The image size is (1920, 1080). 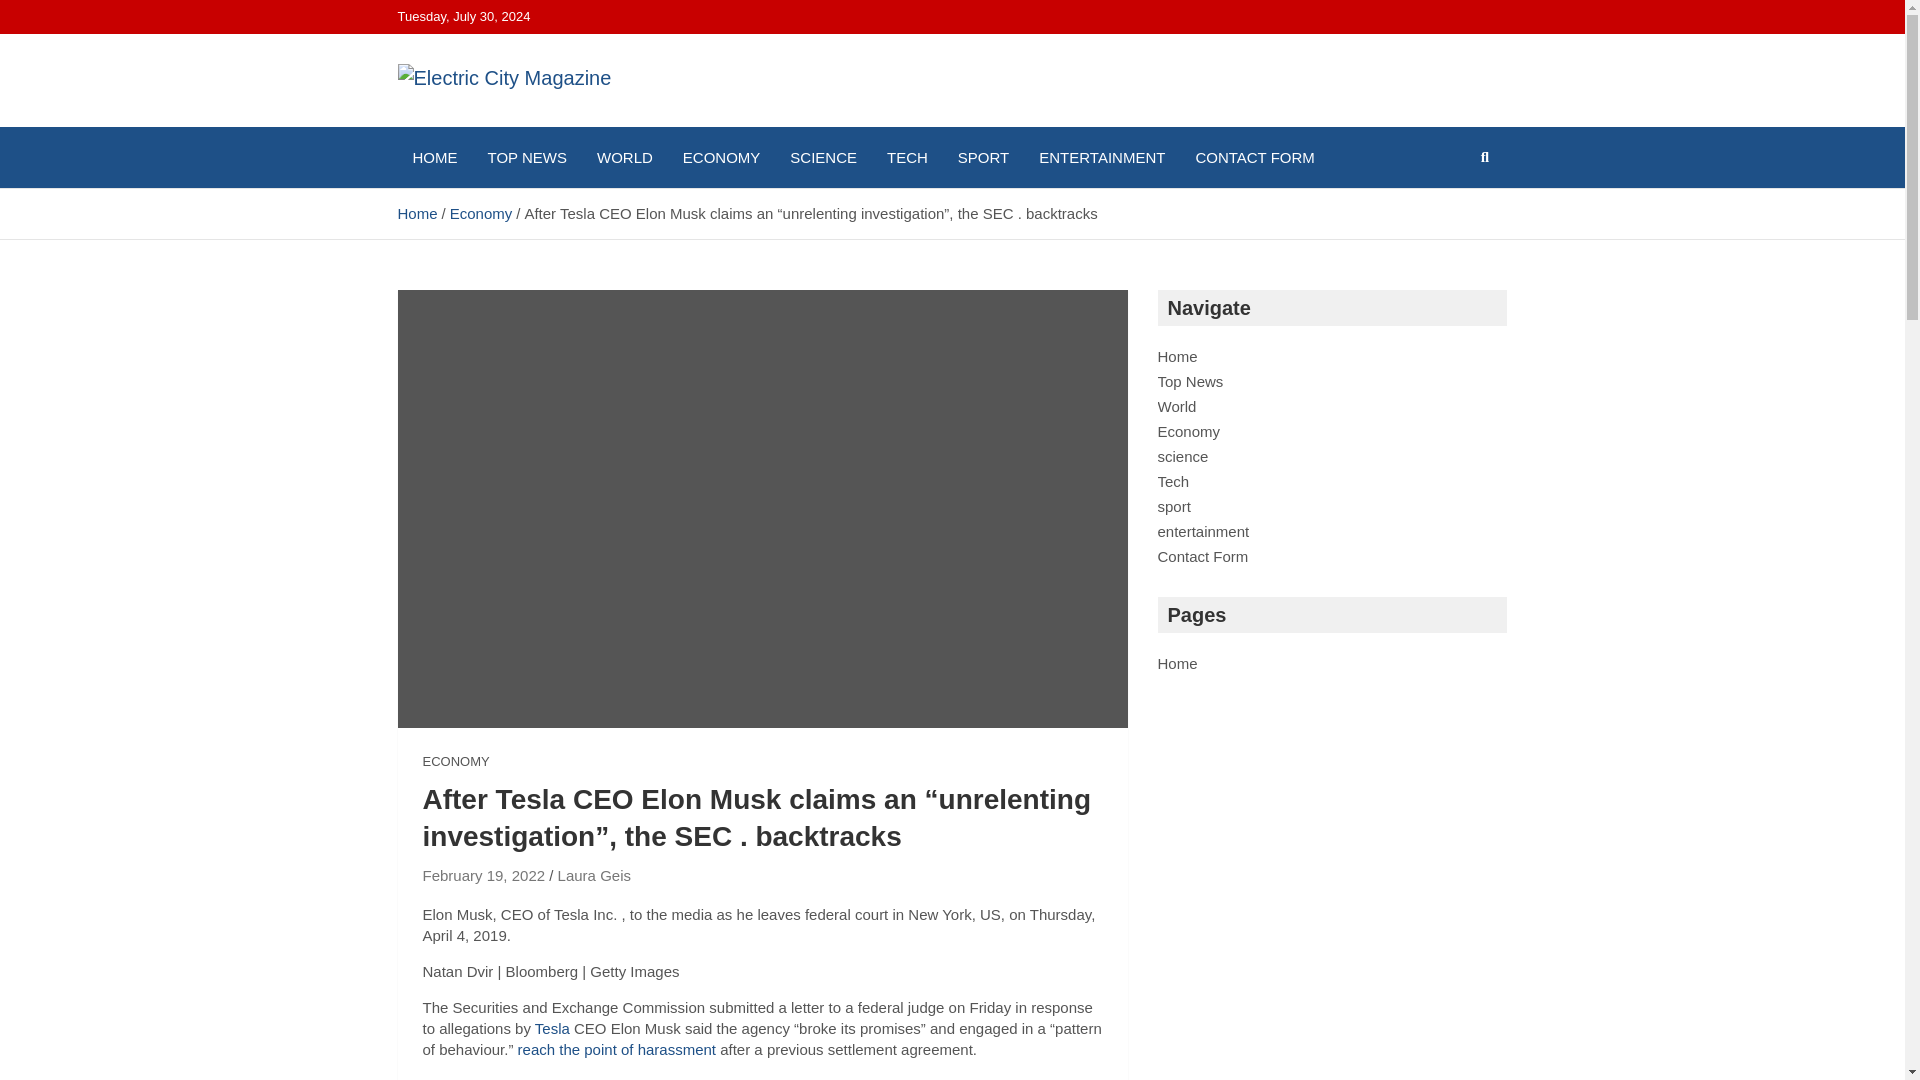 What do you see at coordinates (480, 214) in the screenshot?
I see `Economy` at bounding box center [480, 214].